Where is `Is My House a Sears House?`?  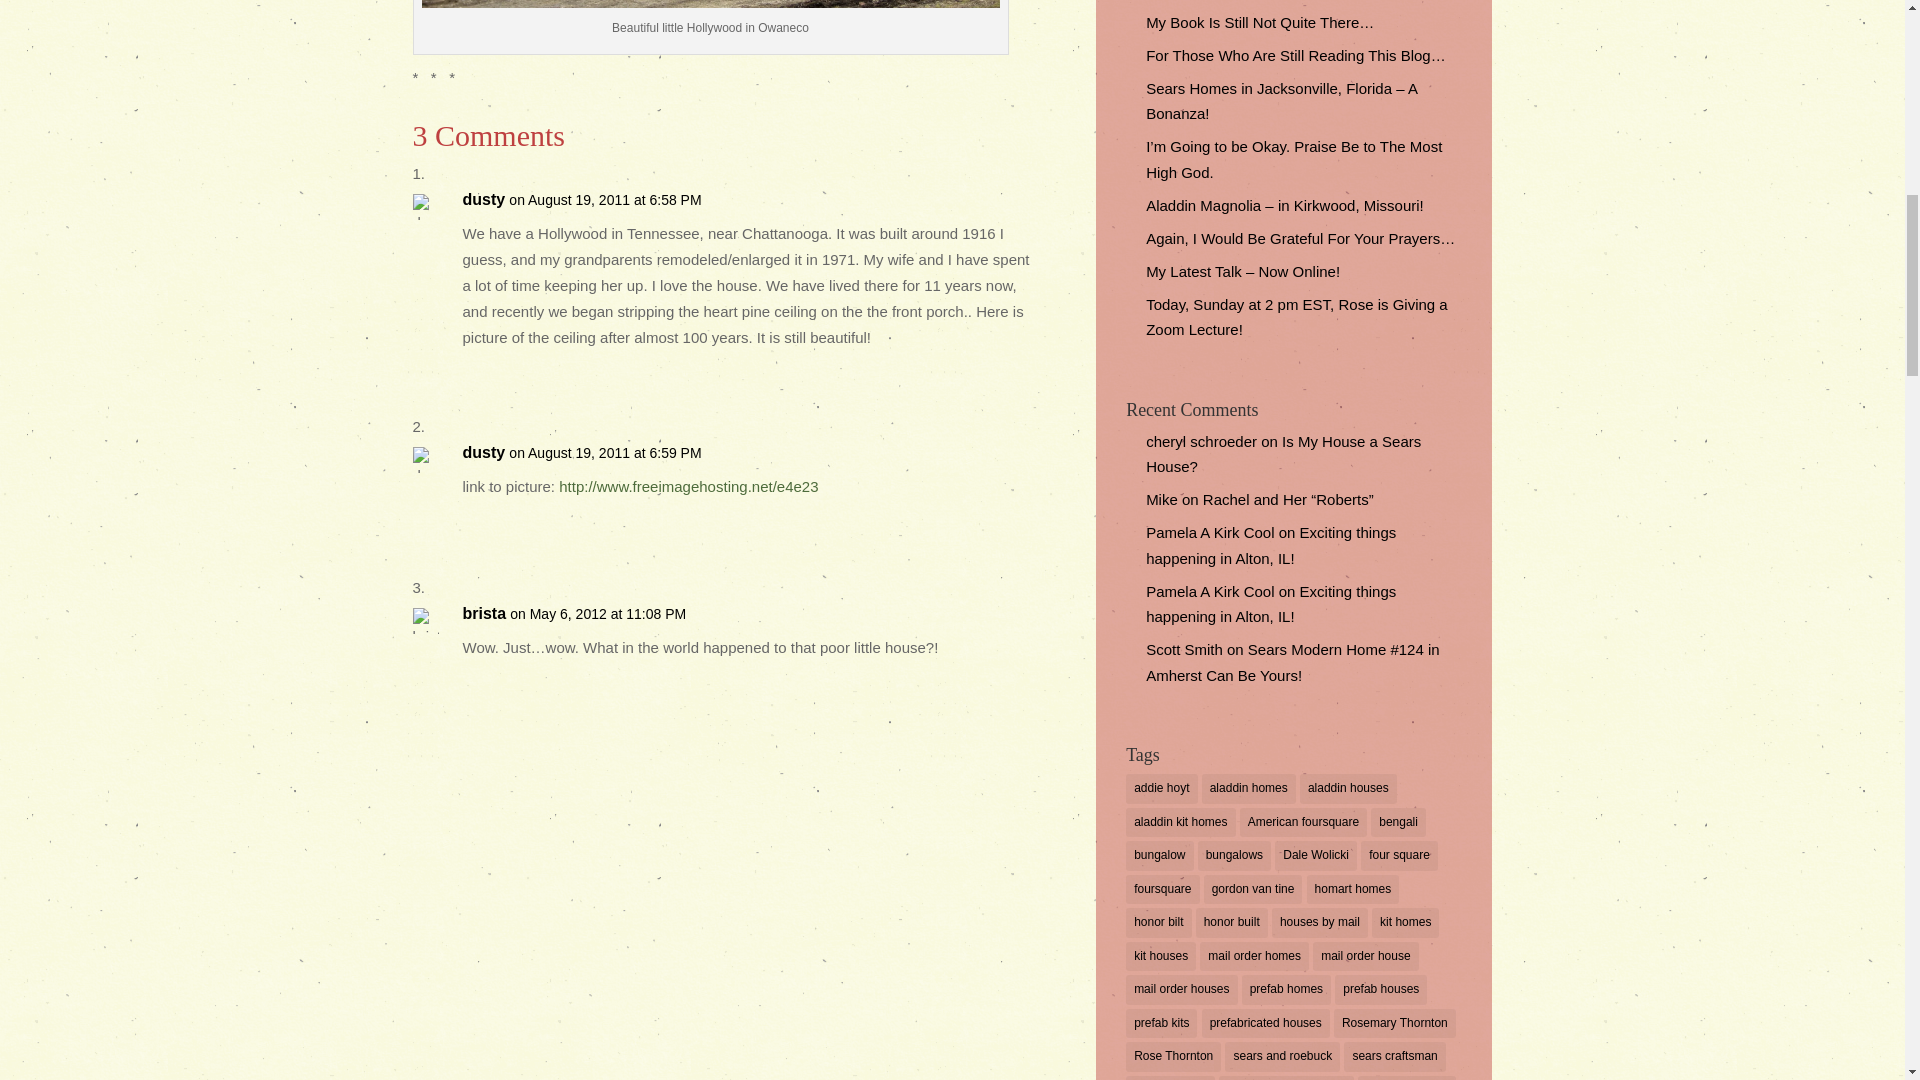 Is My House a Sears House? is located at coordinates (1283, 454).